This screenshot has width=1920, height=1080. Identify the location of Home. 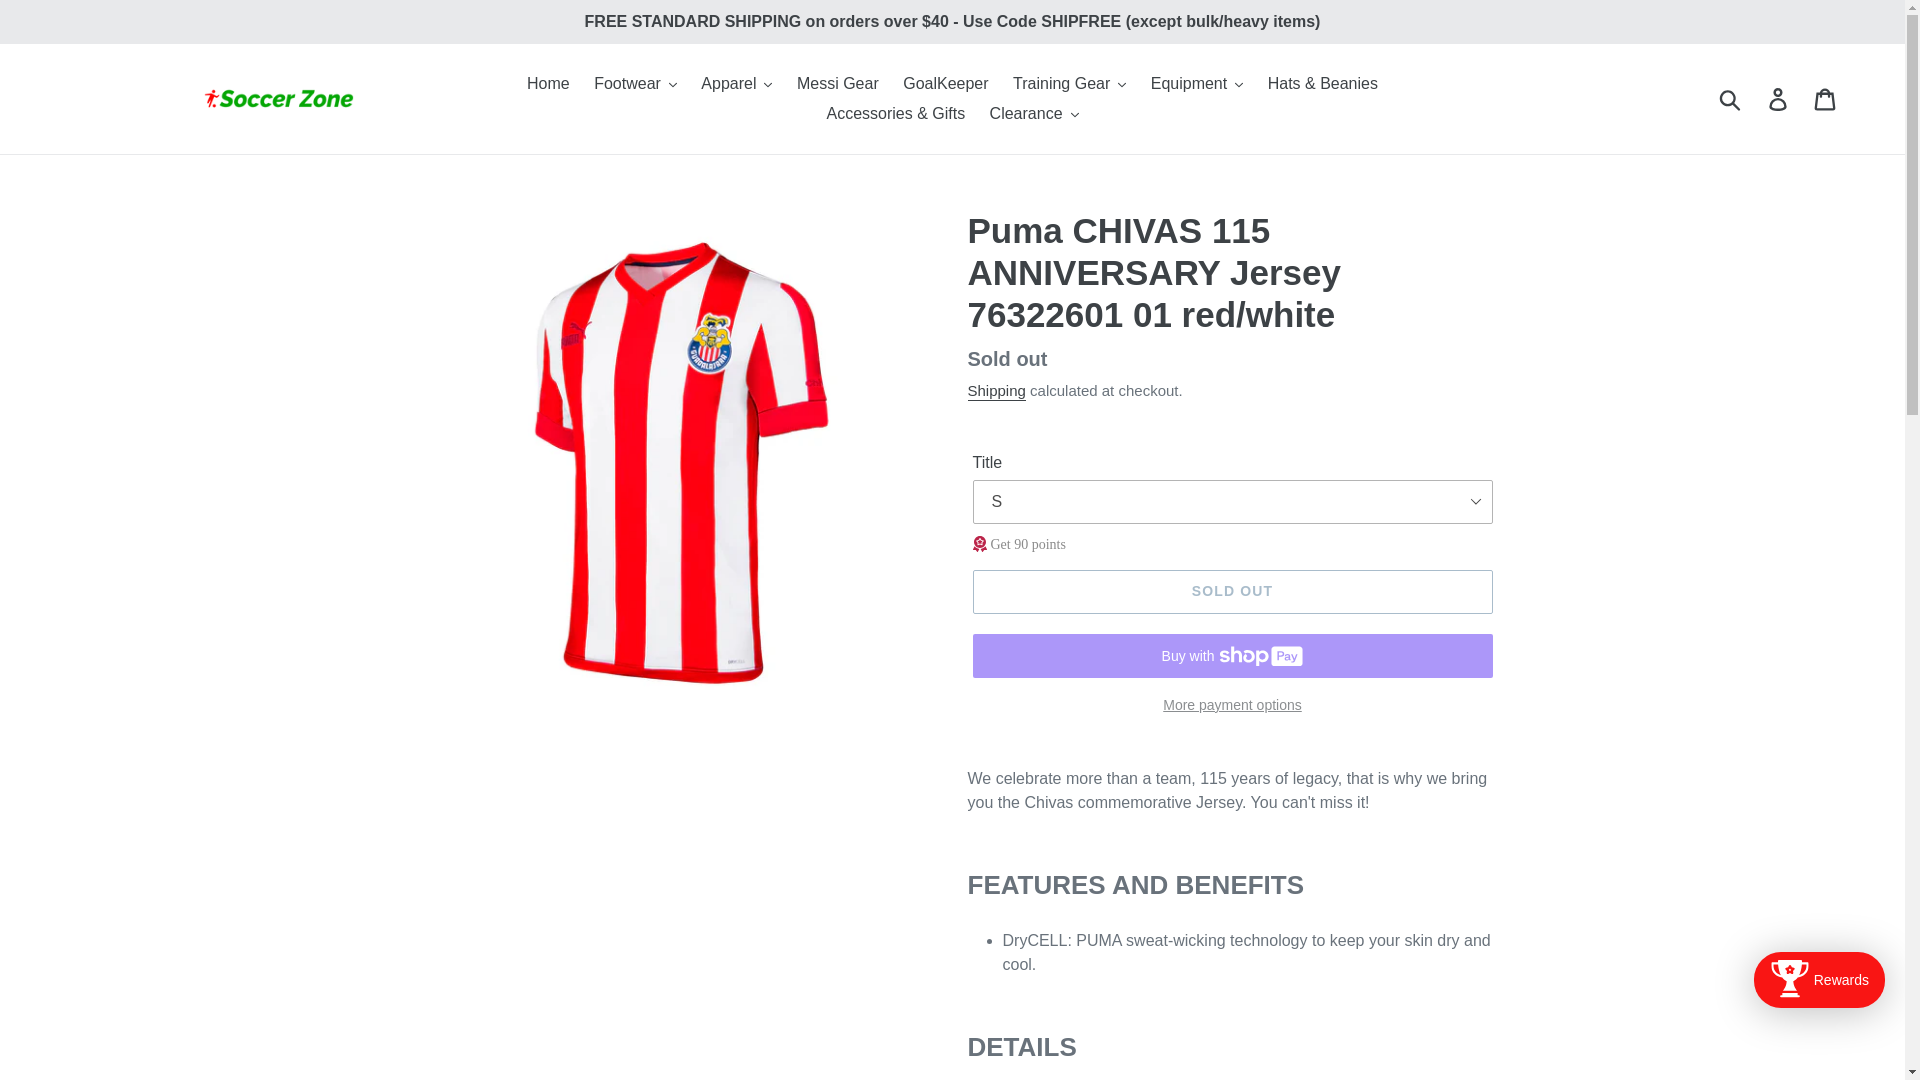
(548, 84).